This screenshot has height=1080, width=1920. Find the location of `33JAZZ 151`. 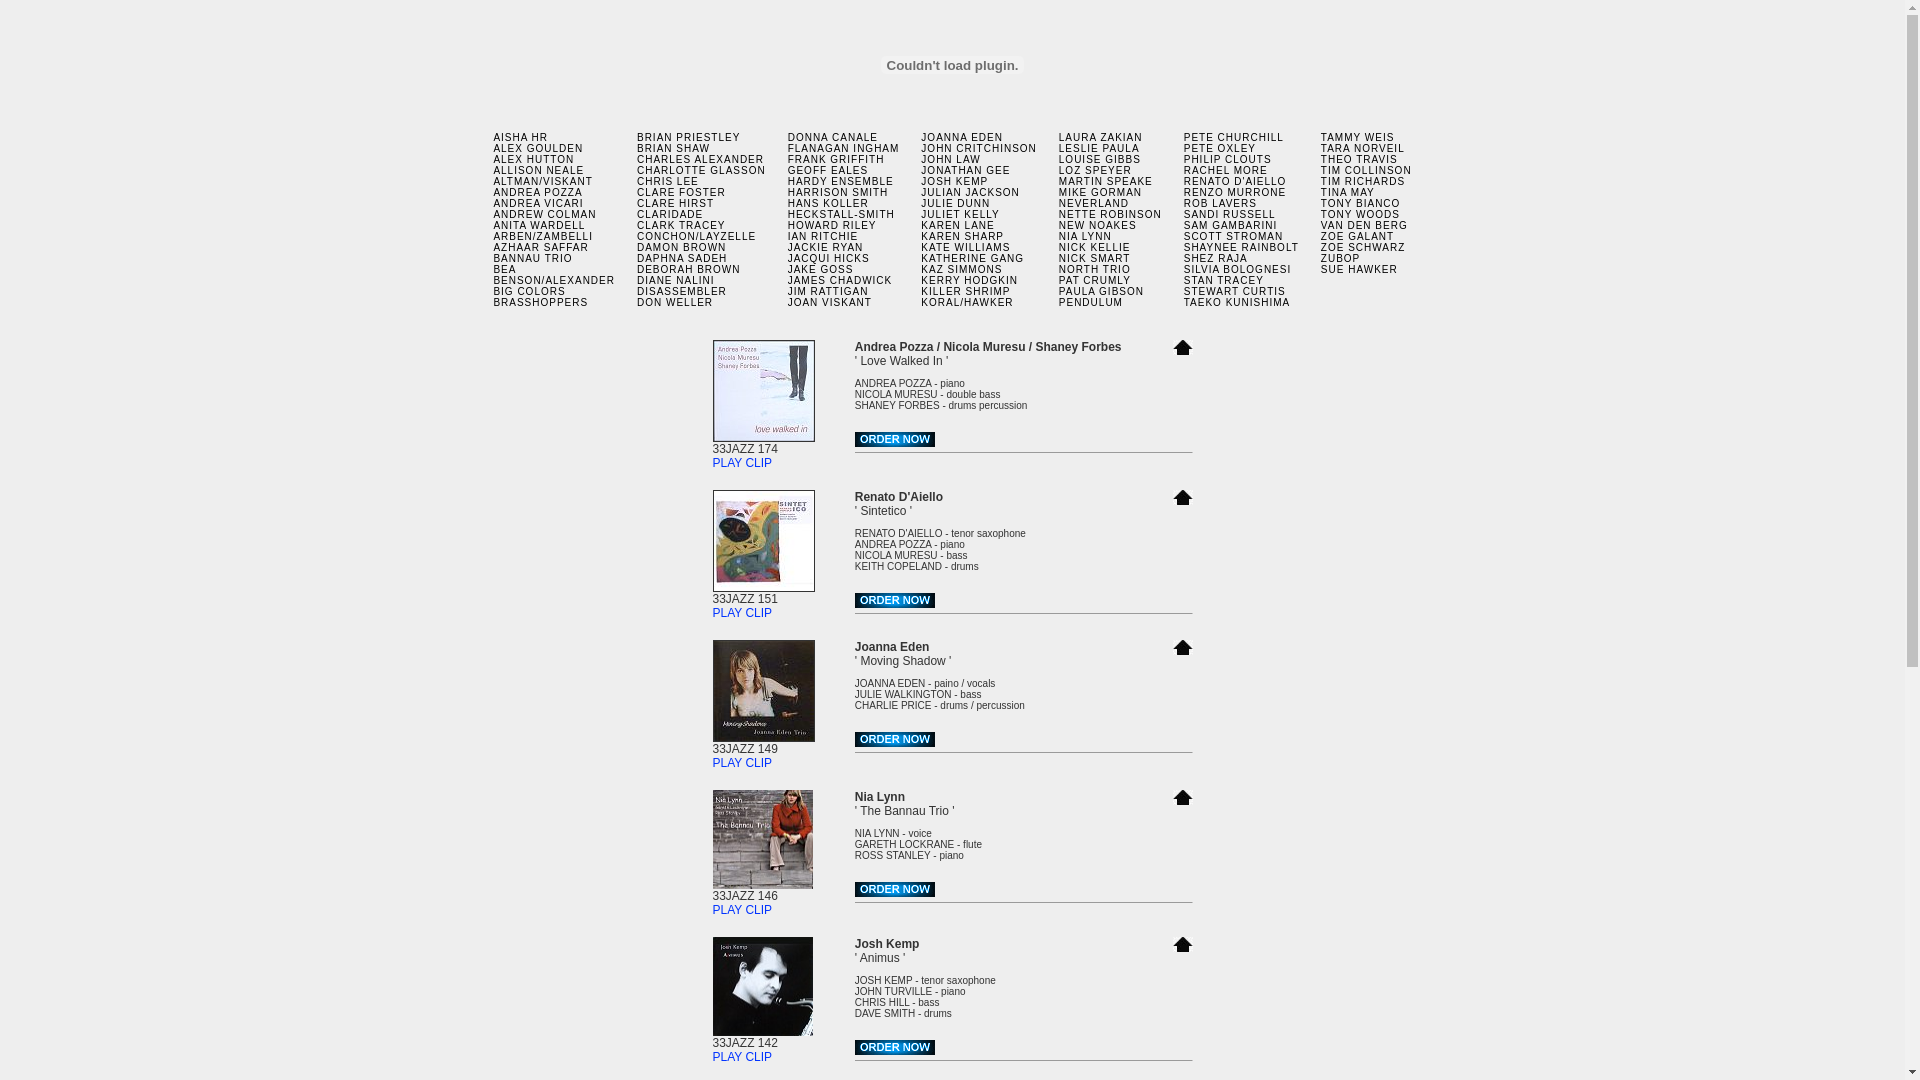

33JAZZ 151 is located at coordinates (763, 594).